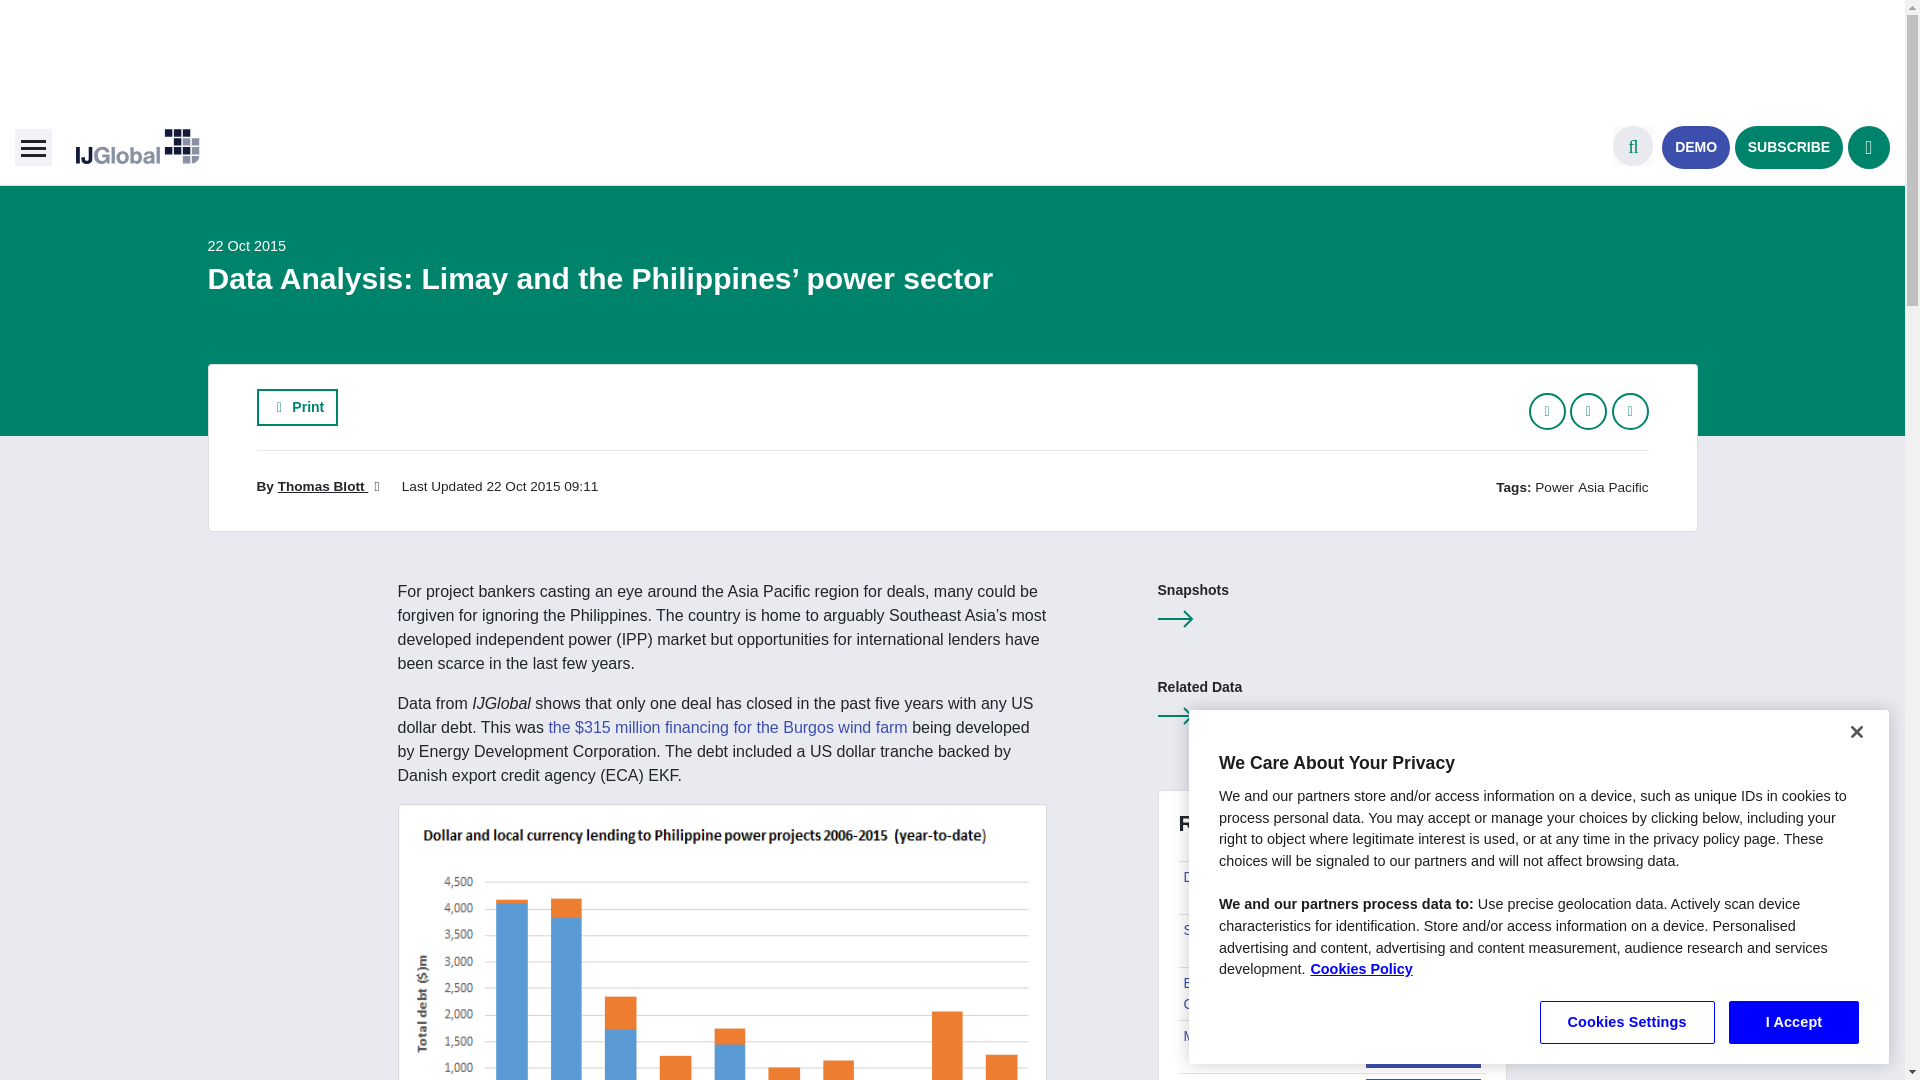  What do you see at coordinates (1696, 147) in the screenshot?
I see `DEMO` at bounding box center [1696, 147].